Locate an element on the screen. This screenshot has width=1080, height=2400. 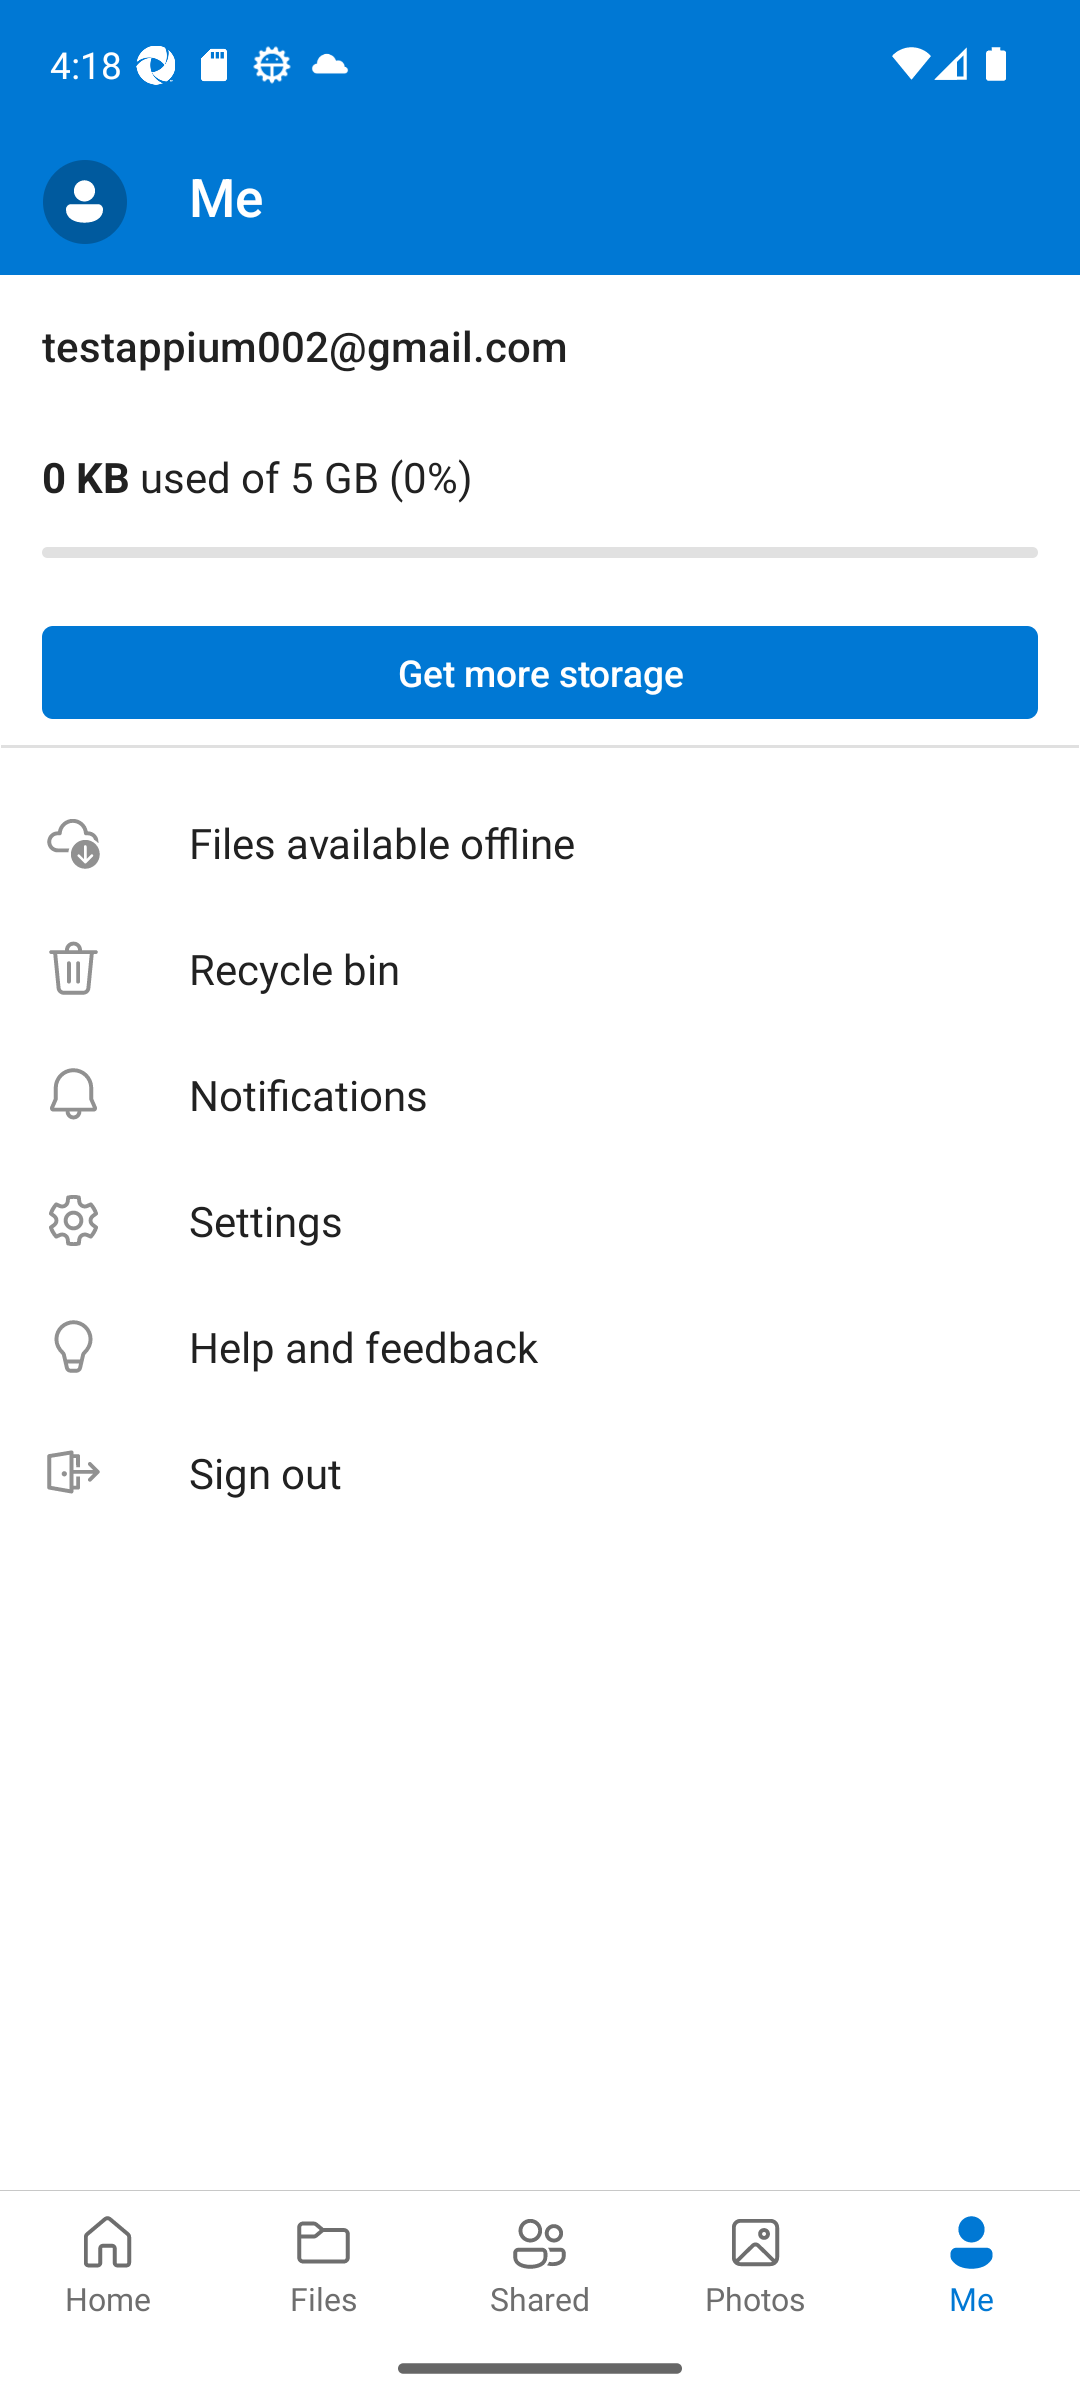
Account switcher is located at coordinates (84, 202).